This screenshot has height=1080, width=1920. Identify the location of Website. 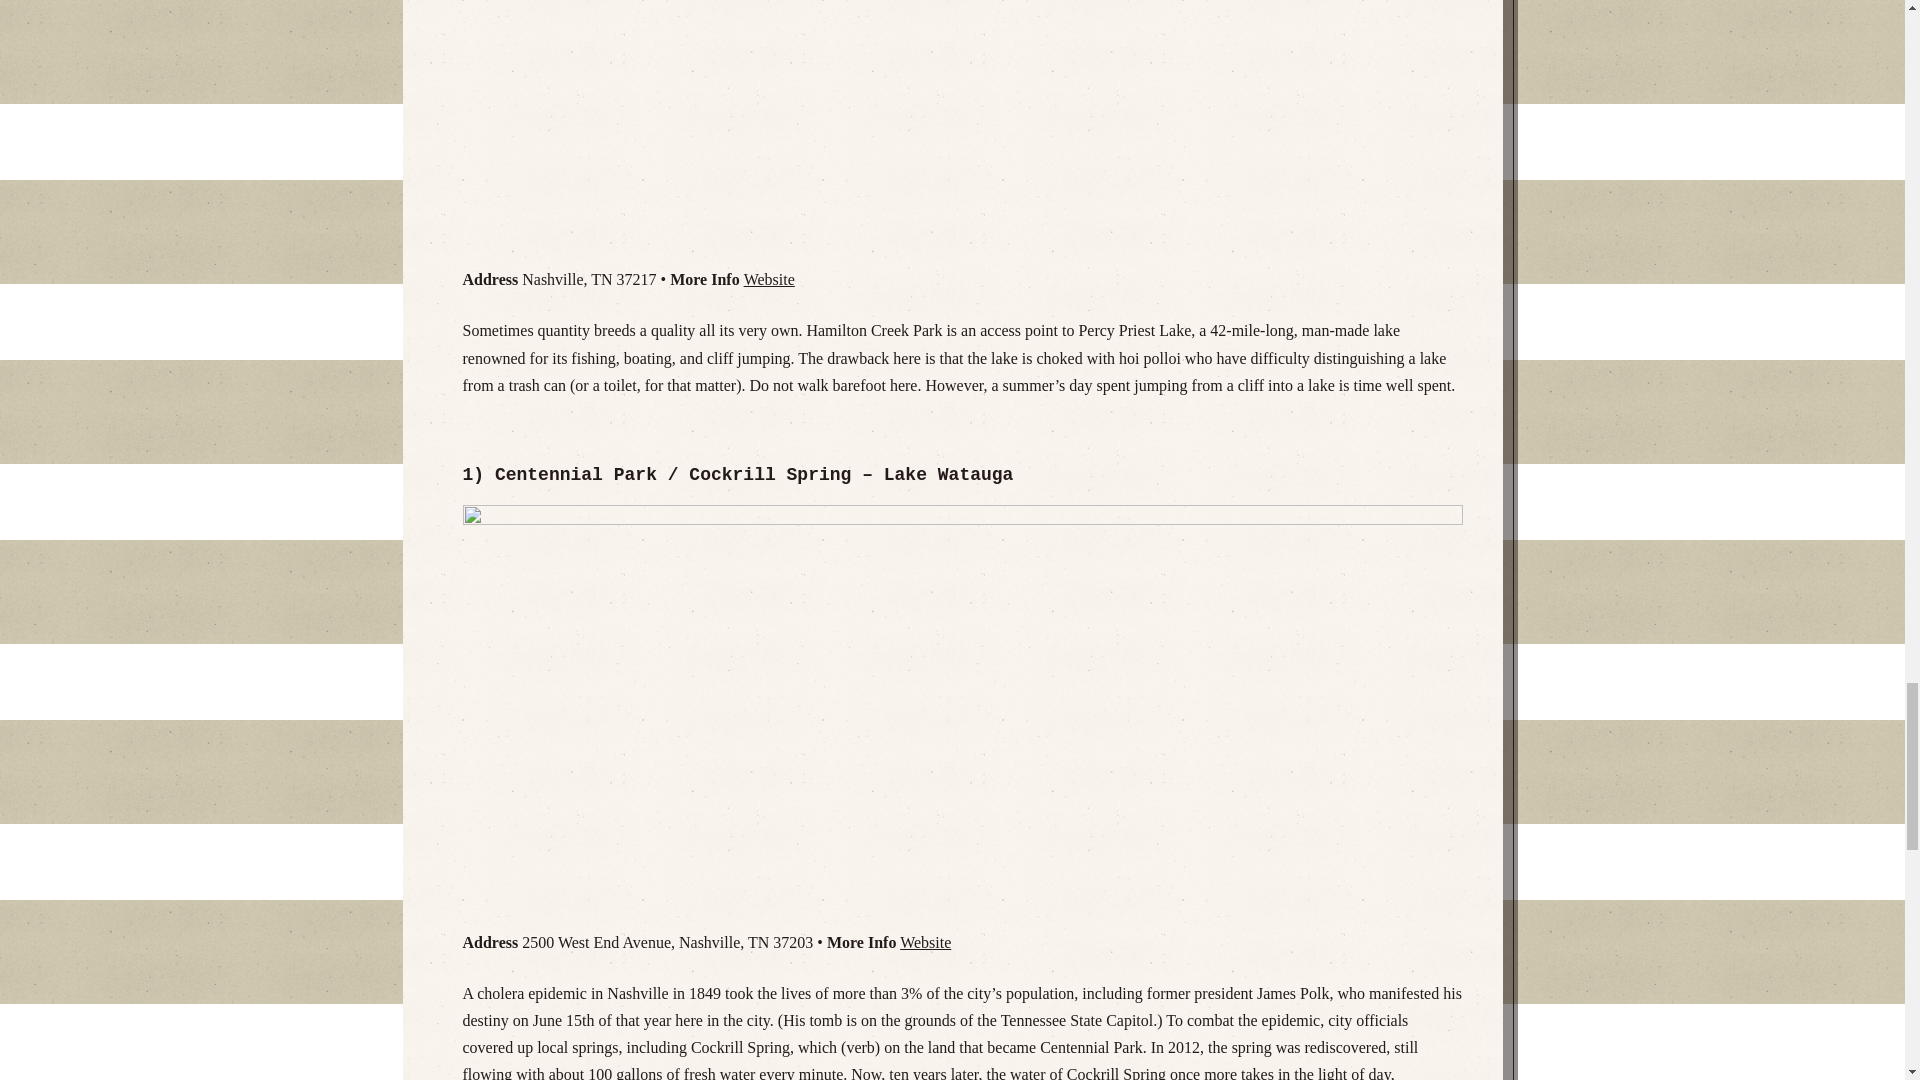
(925, 942).